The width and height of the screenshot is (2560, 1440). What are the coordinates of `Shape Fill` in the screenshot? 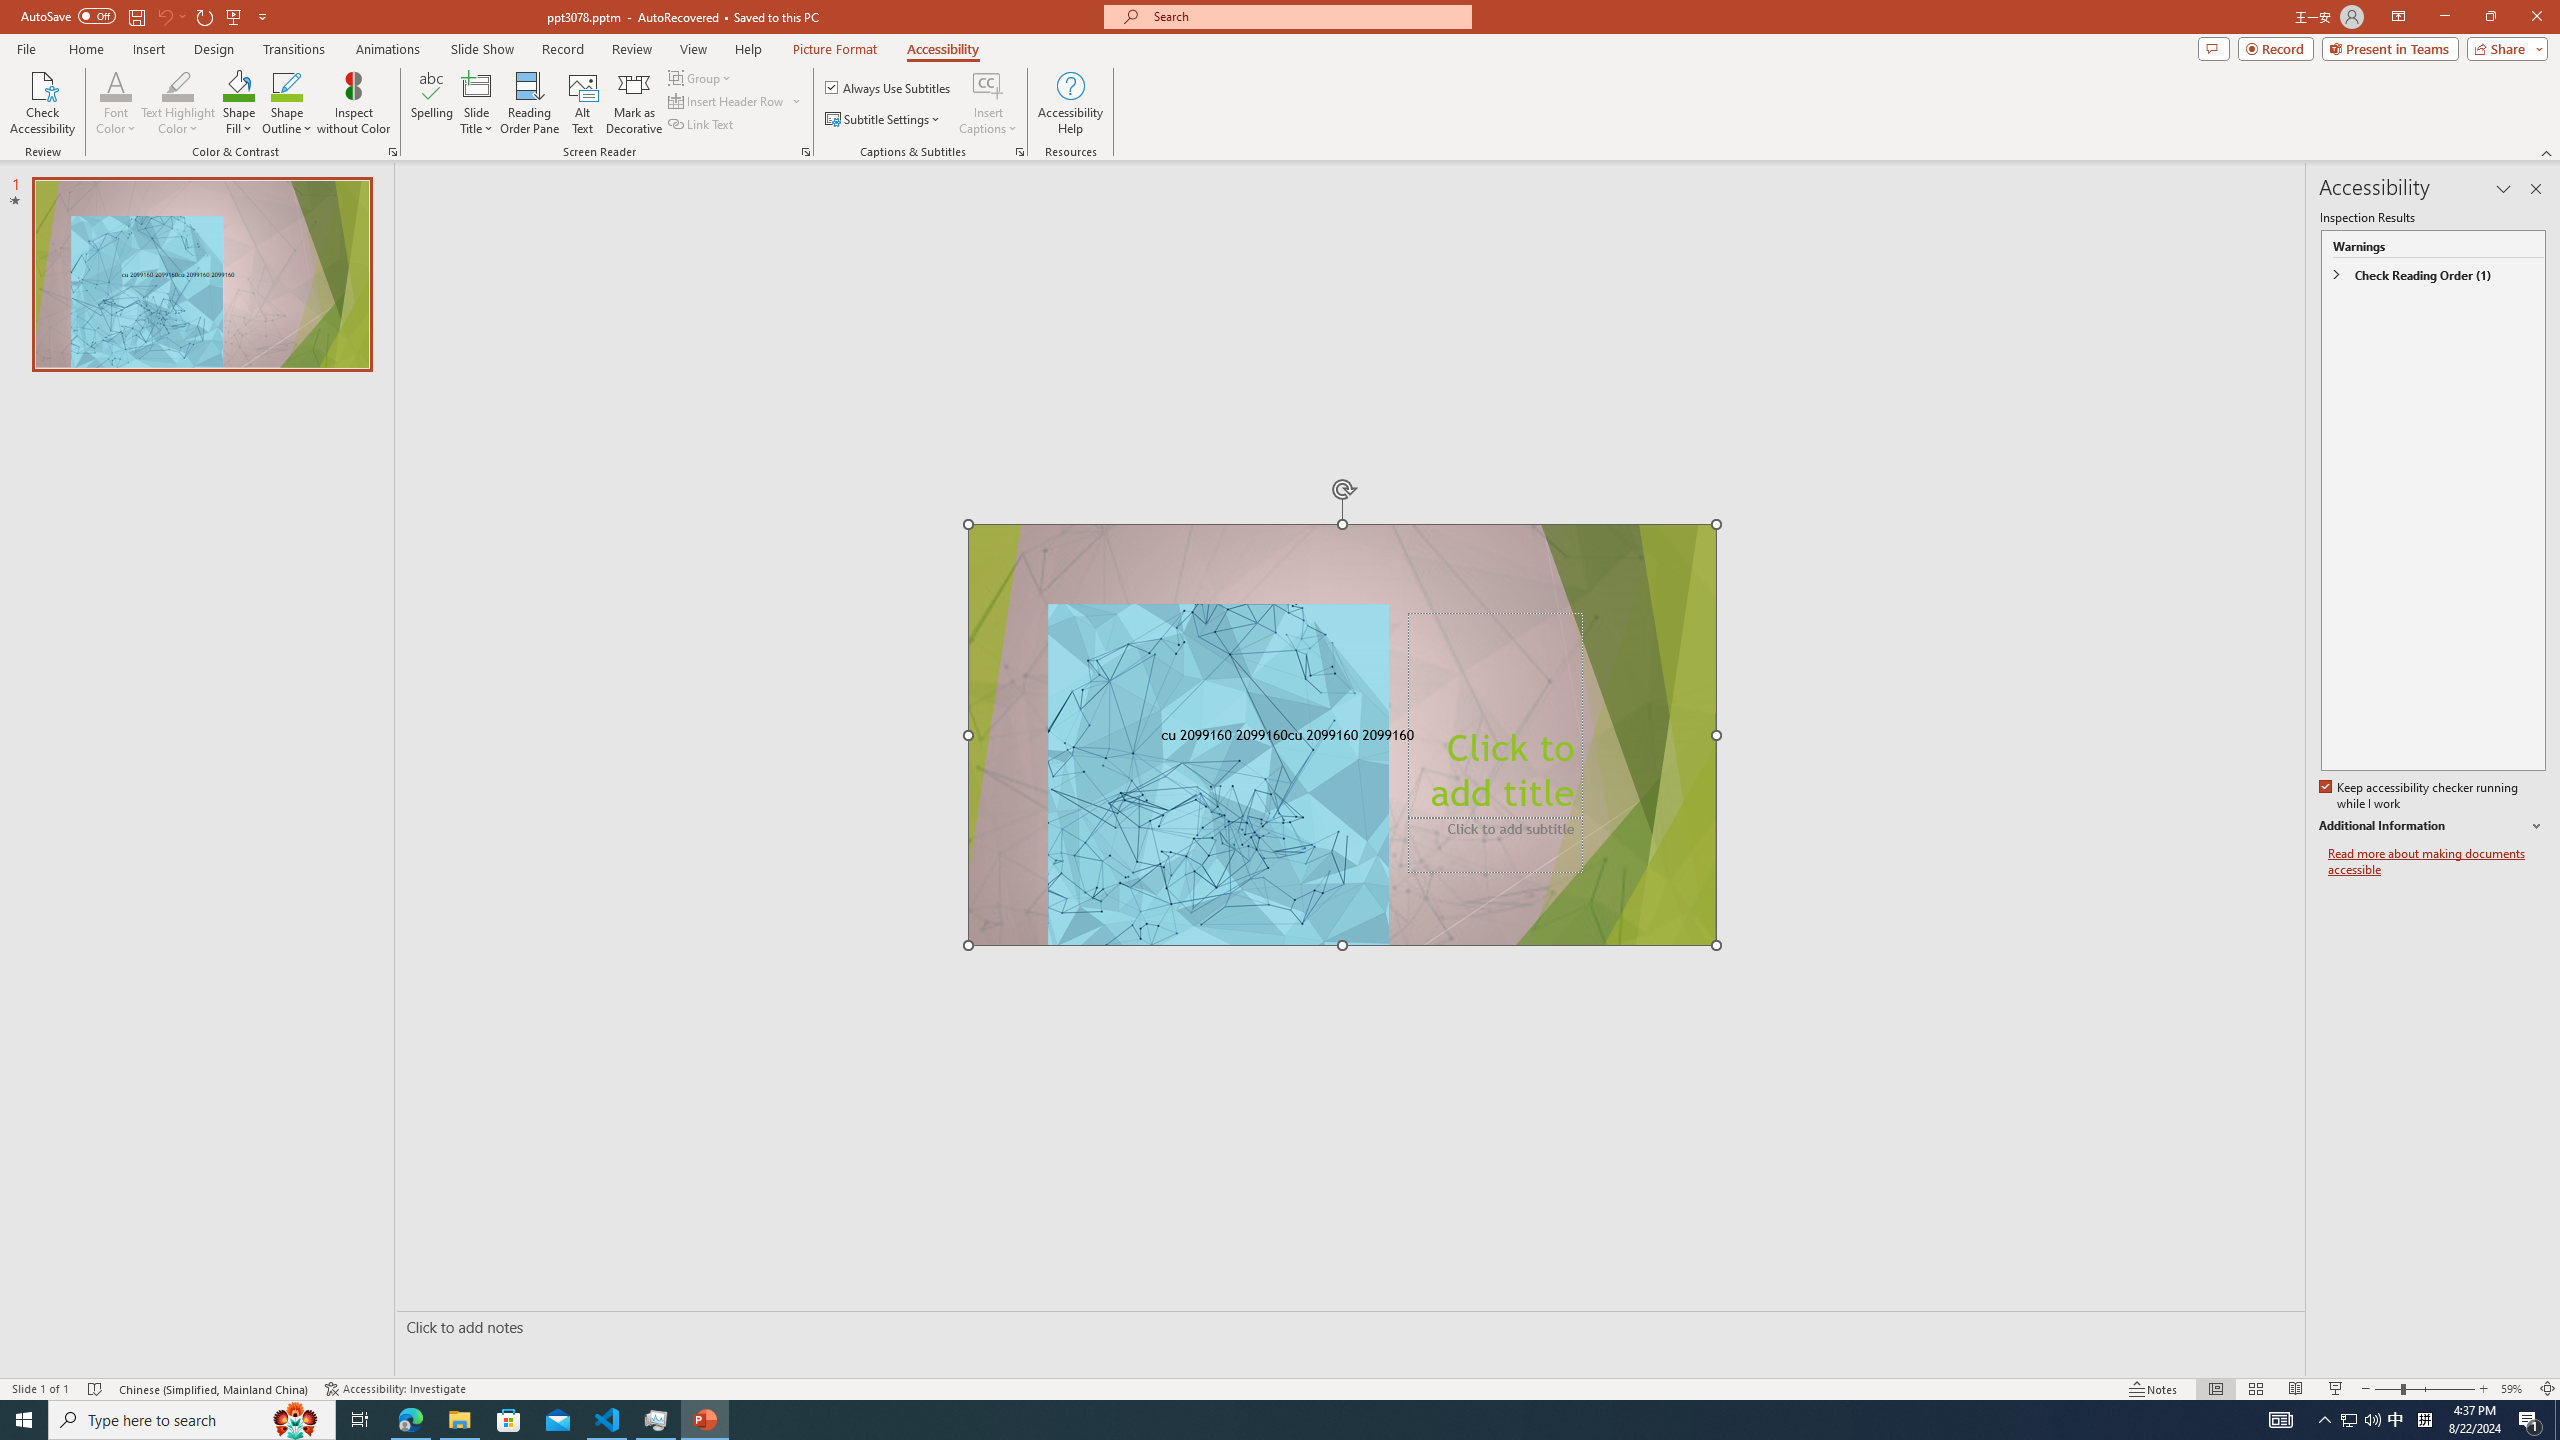 It's located at (239, 103).